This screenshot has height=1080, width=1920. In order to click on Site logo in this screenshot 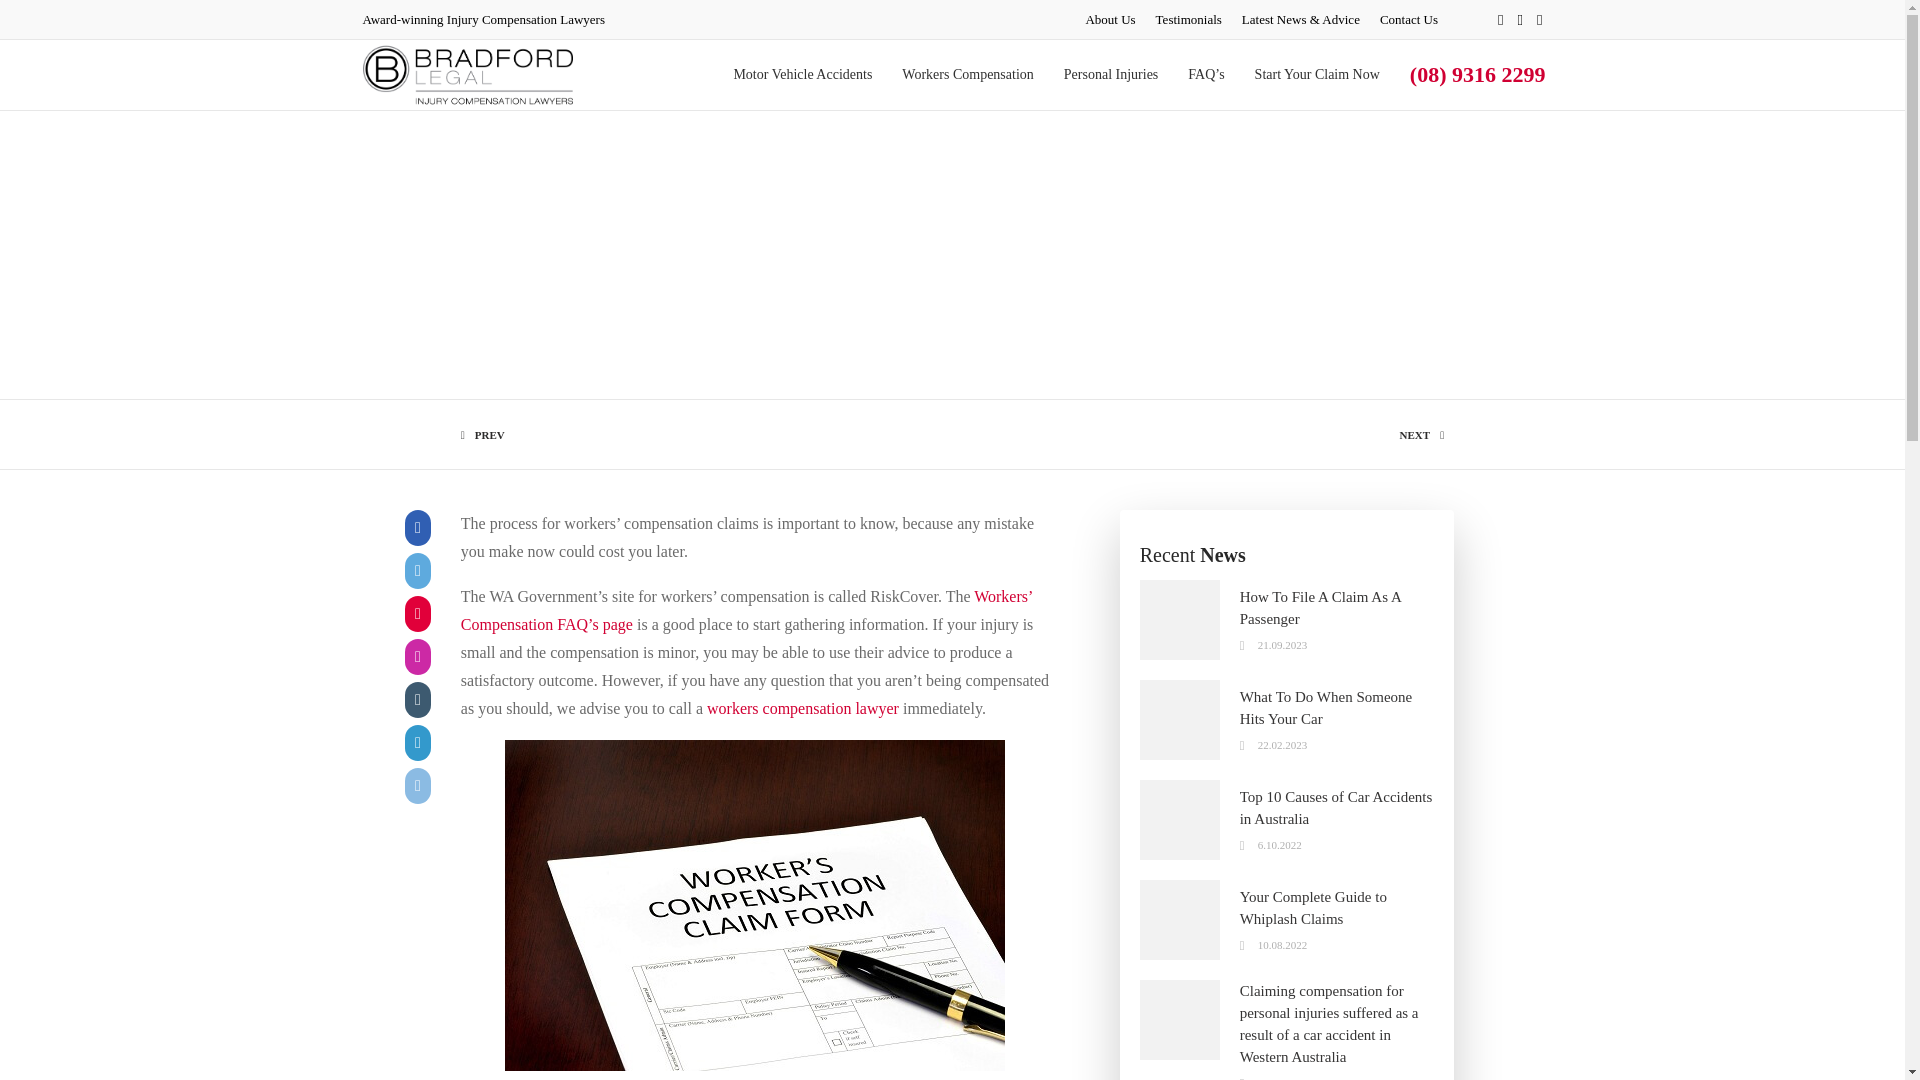, I will do `click(467, 74)`.